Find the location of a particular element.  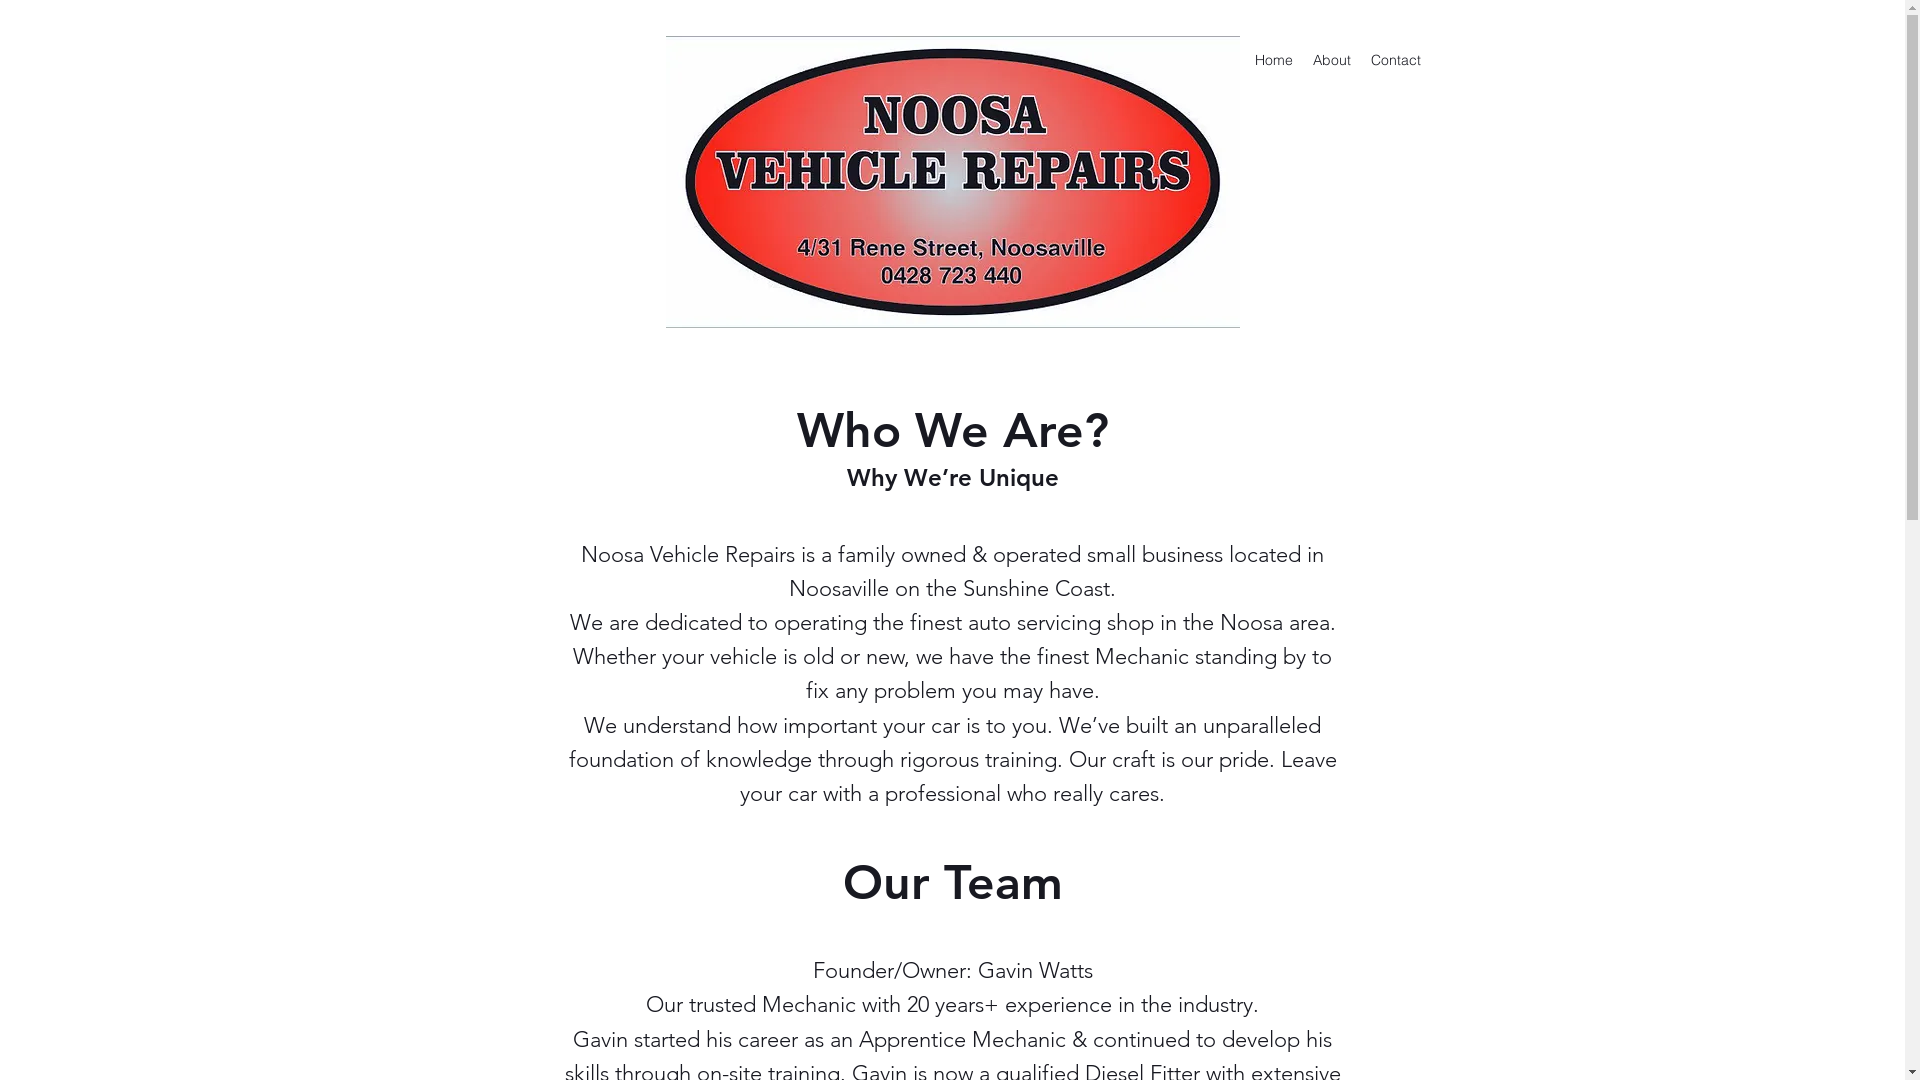

About is located at coordinates (1331, 60).